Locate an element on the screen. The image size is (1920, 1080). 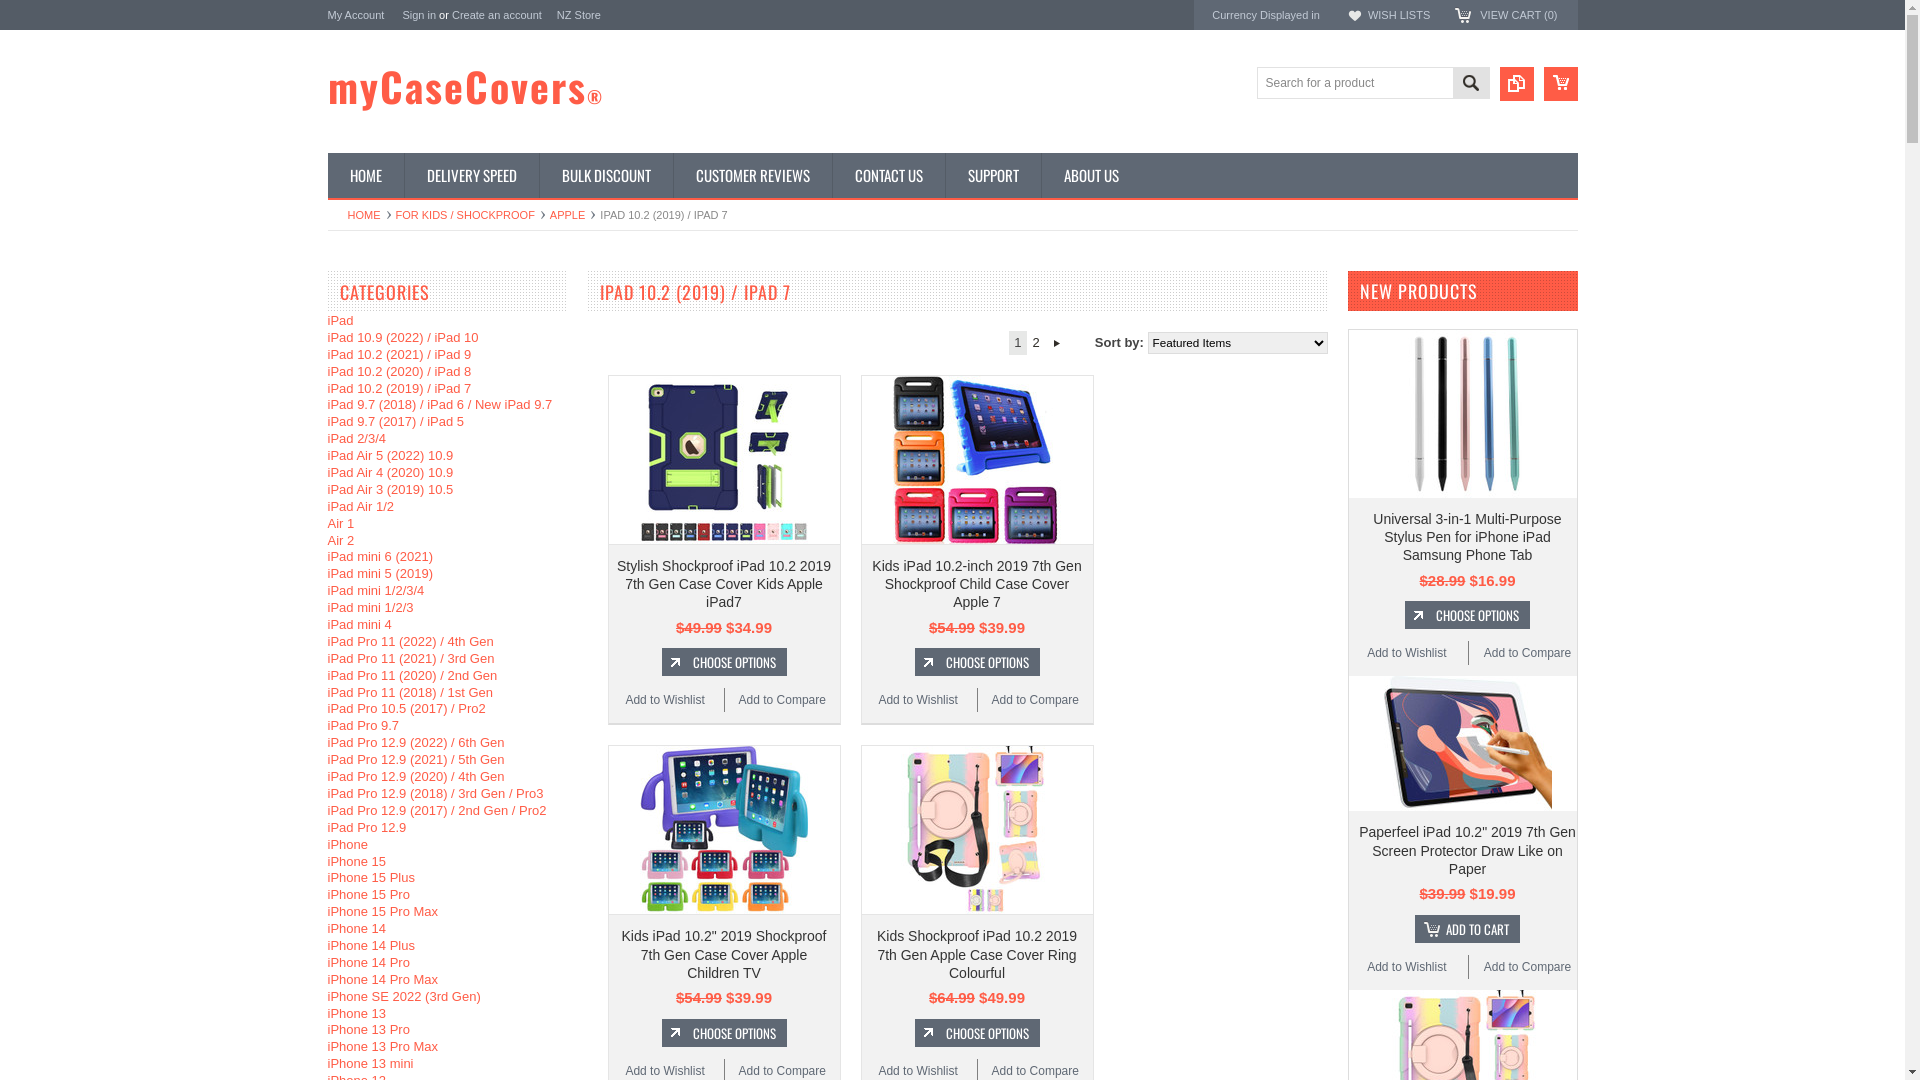
HOME is located at coordinates (370, 215).